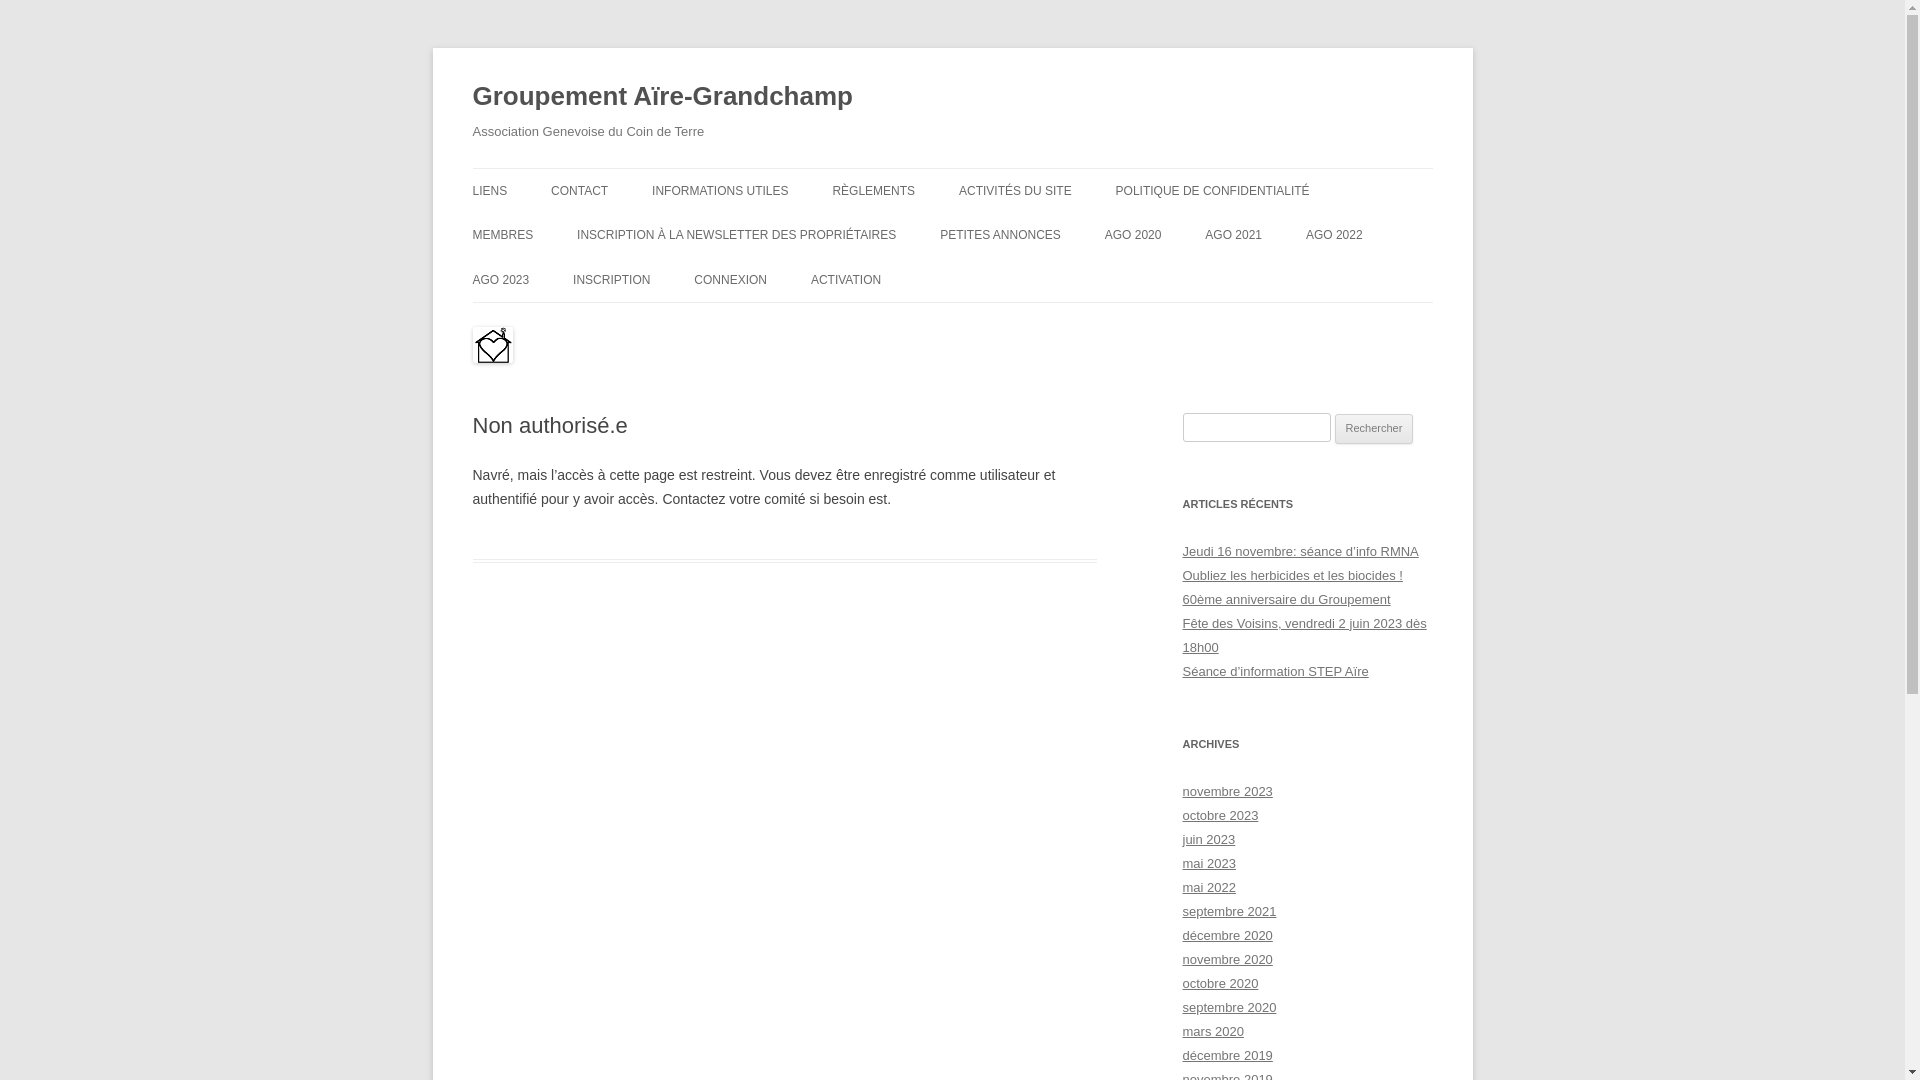 The width and height of the screenshot is (1920, 1080). I want to click on novembre 2023, so click(1227, 792).